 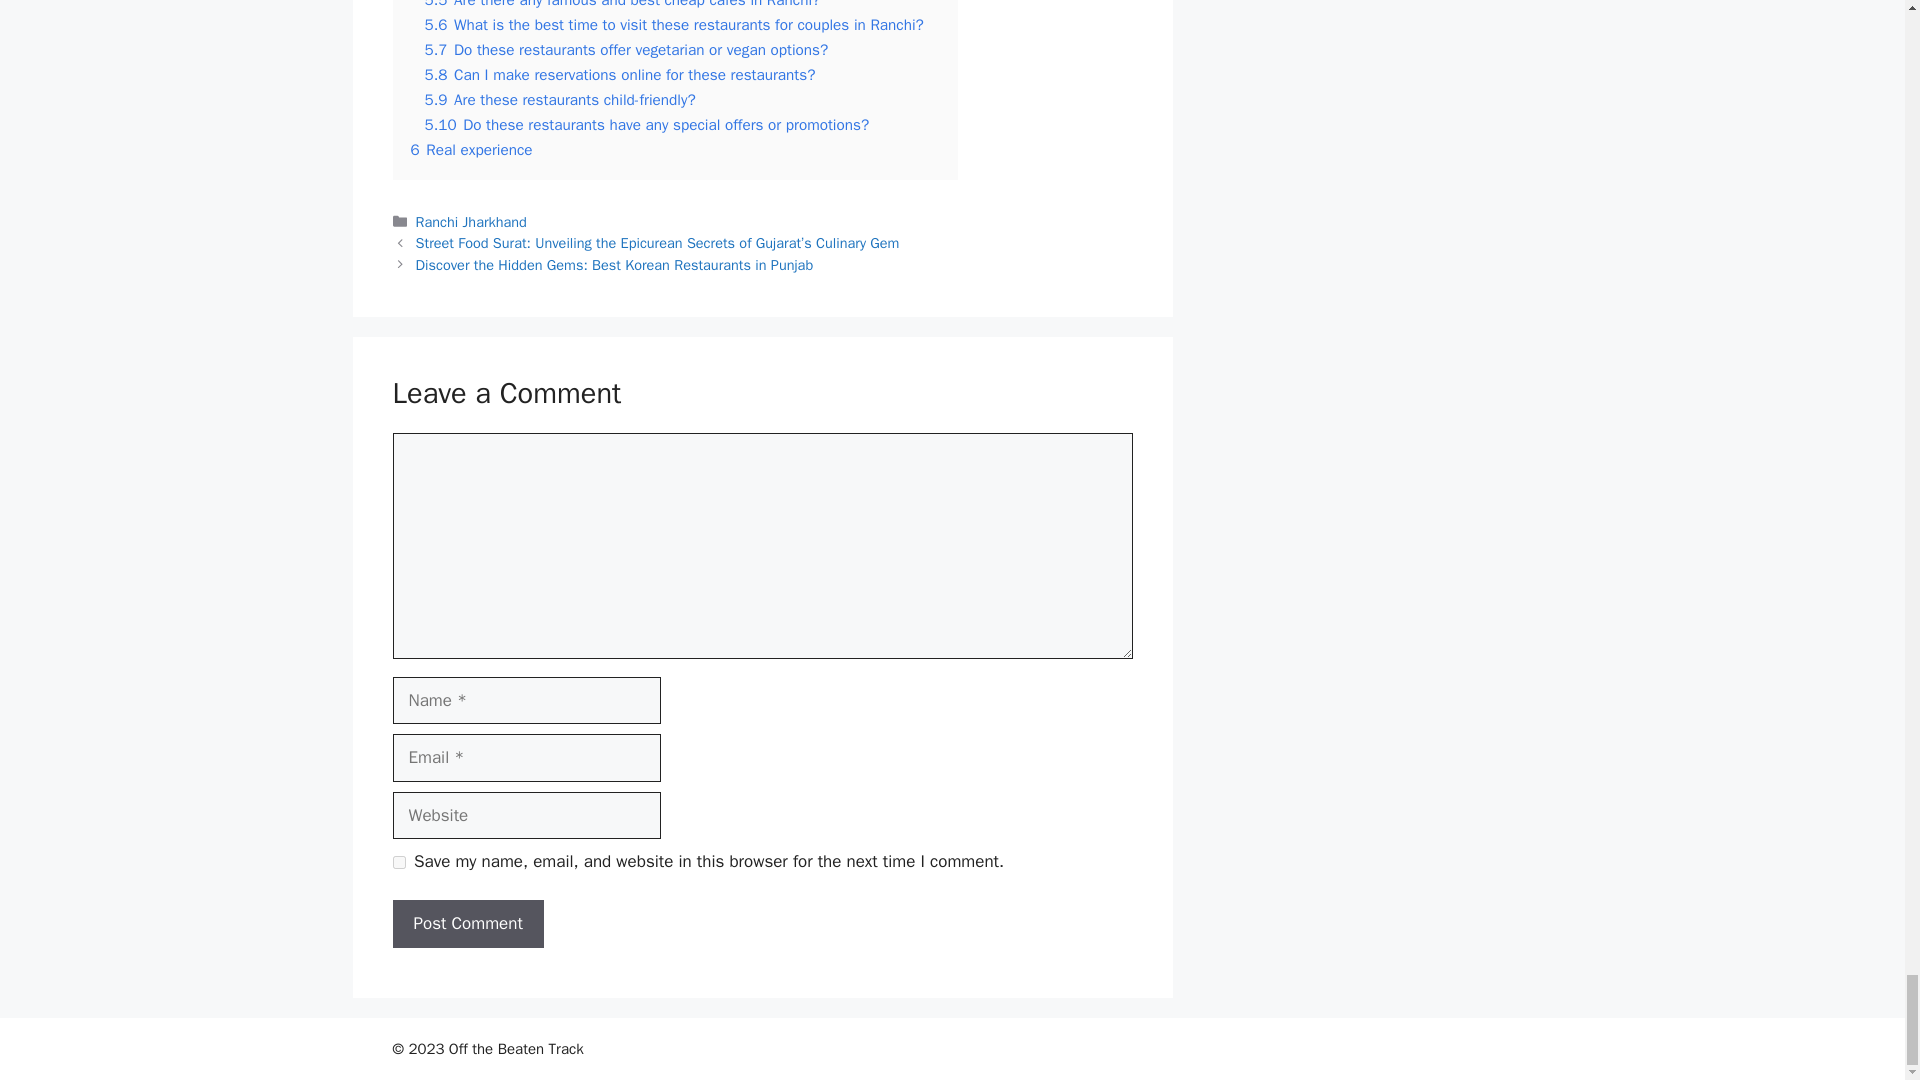 I want to click on 6 Real experience, so click(x=470, y=150).